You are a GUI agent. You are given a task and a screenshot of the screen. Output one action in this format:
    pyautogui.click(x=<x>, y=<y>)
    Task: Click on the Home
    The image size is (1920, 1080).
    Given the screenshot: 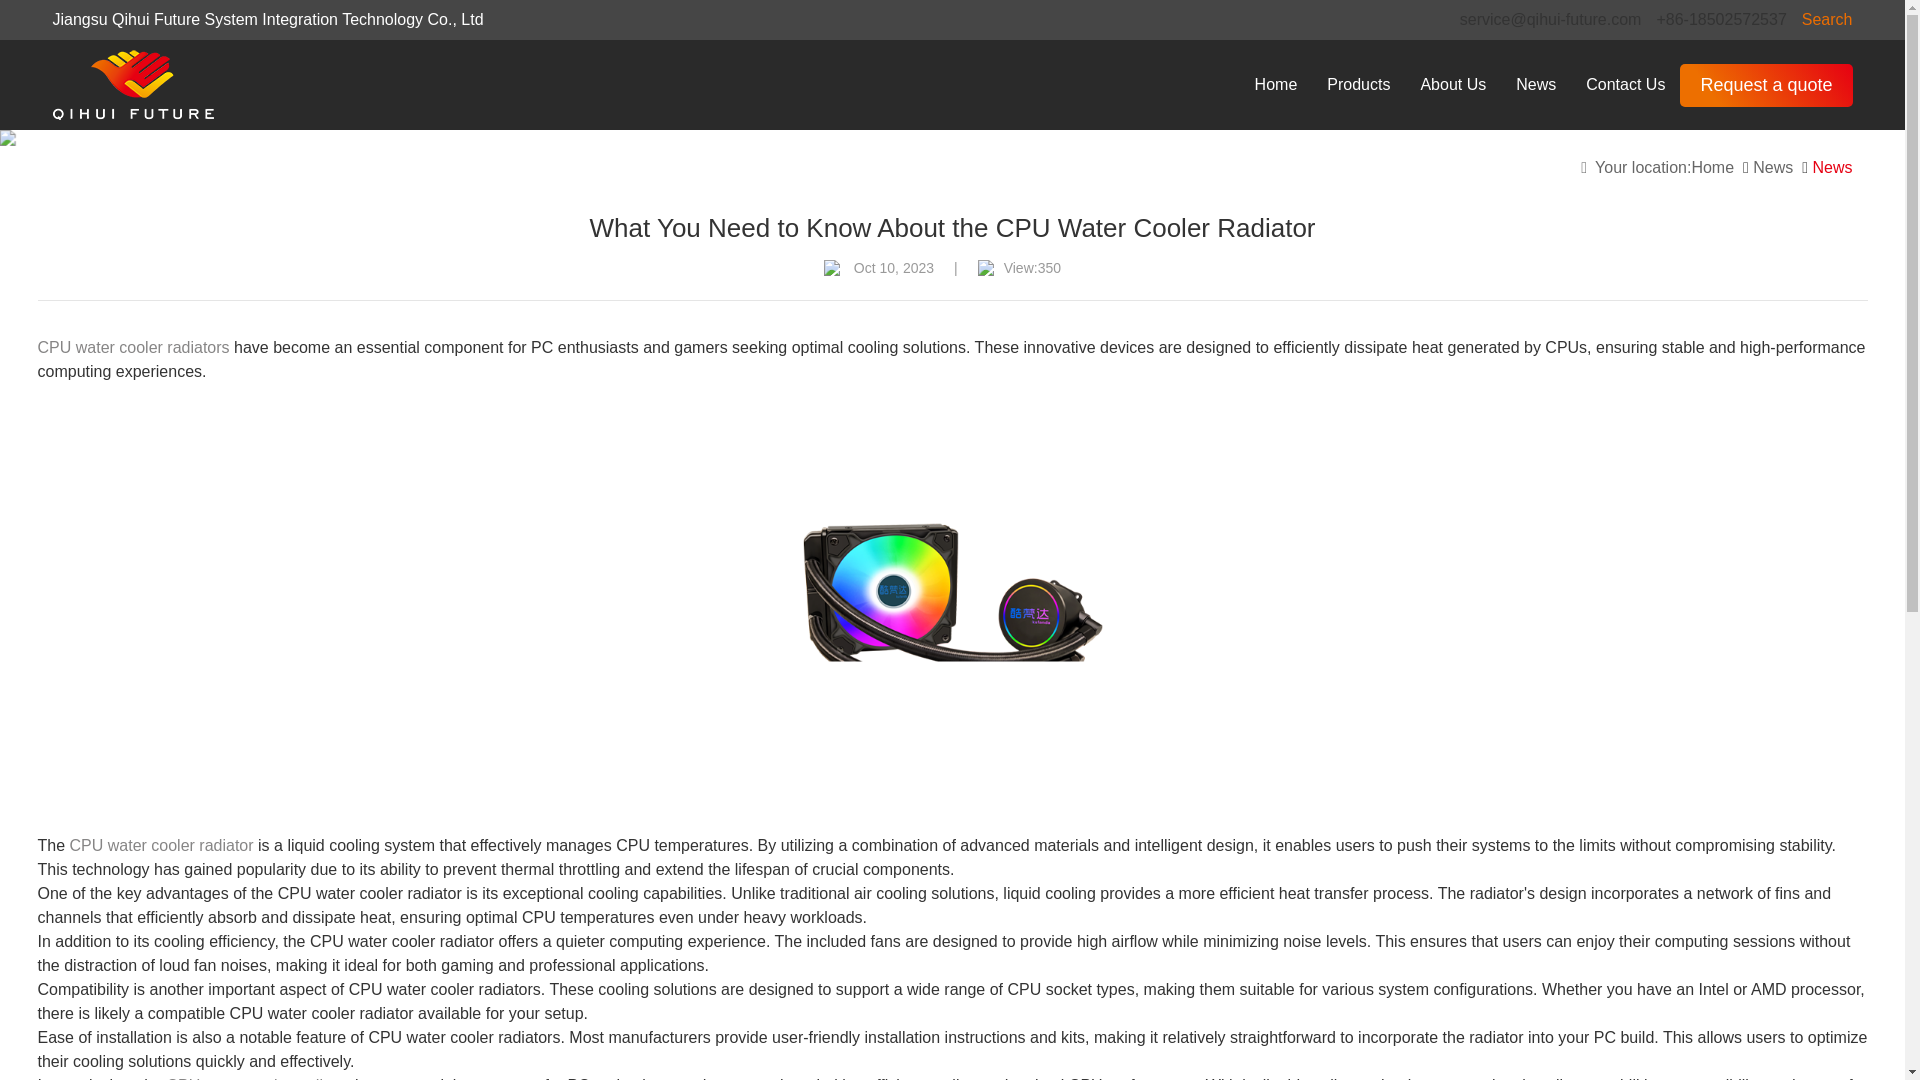 What is the action you would take?
    pyautogui.click(x=1276, y=84)
    